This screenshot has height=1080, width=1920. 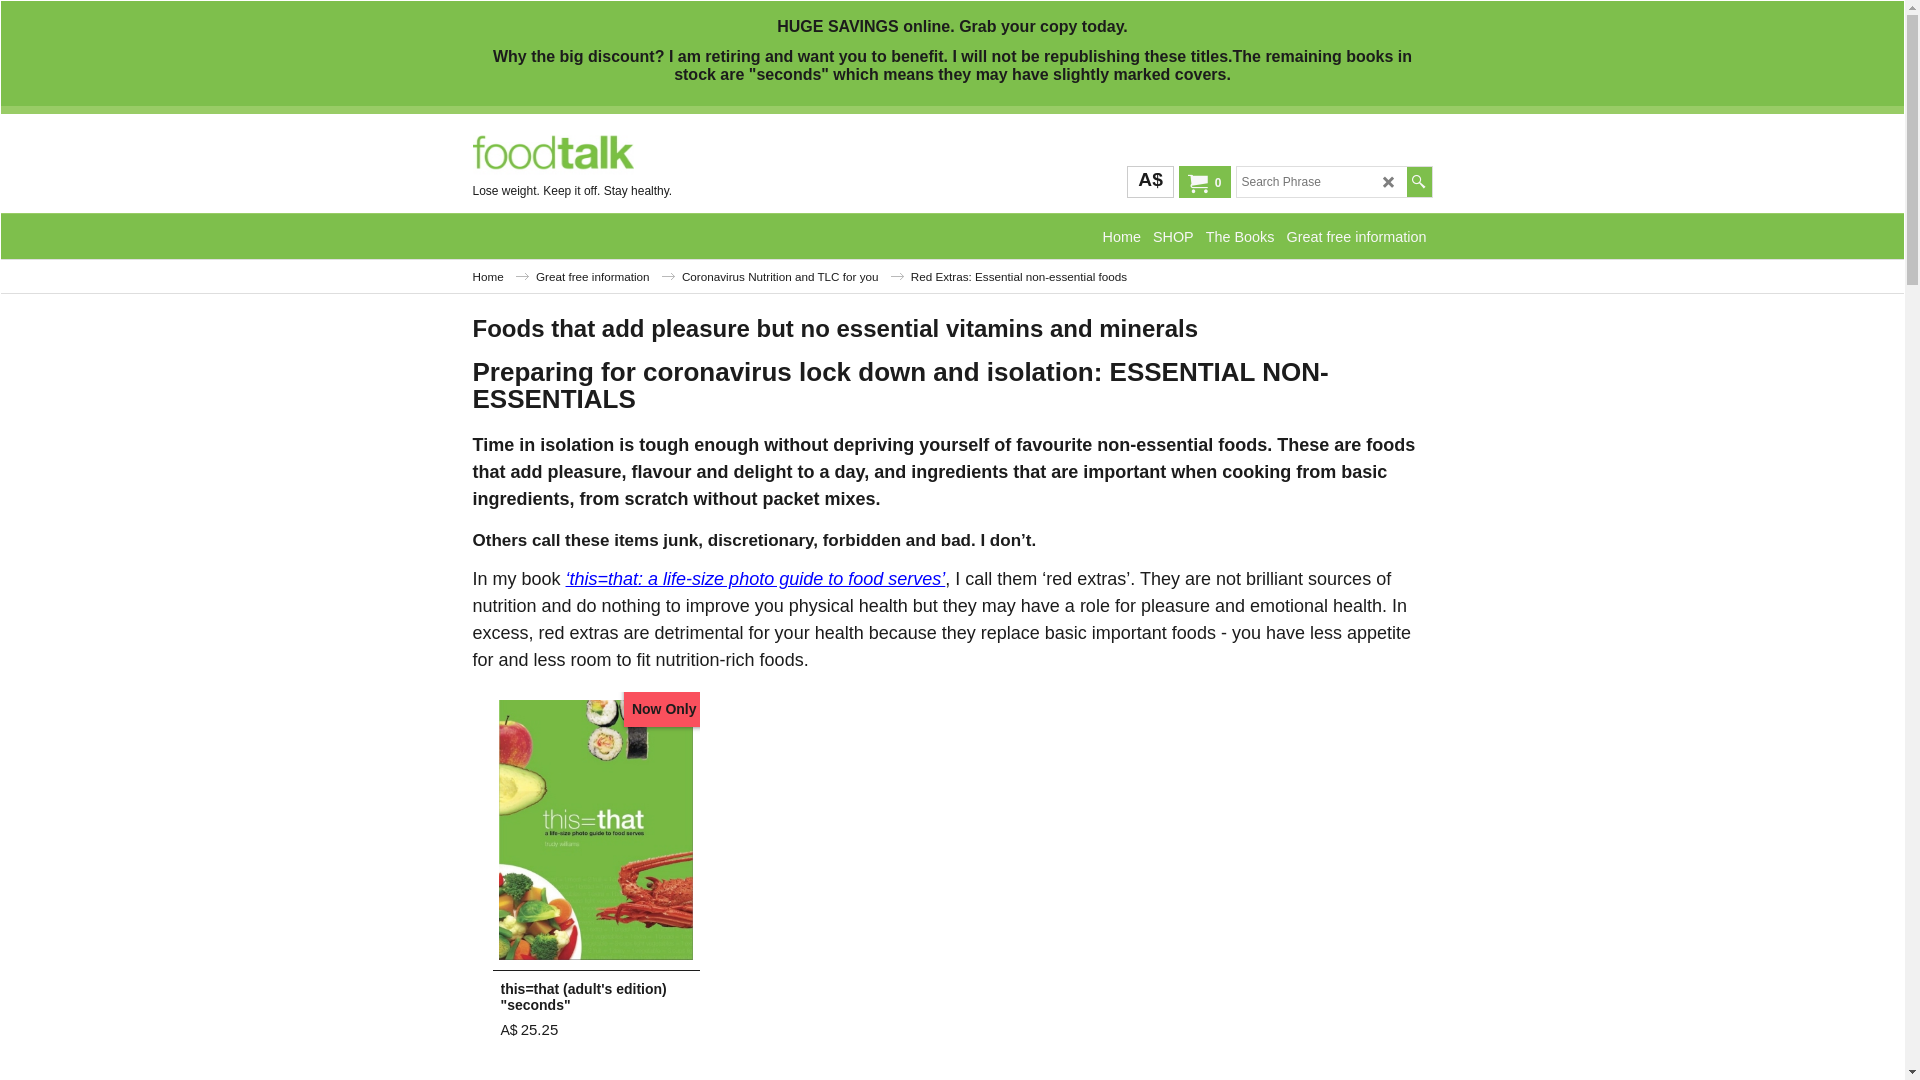 What do you see at coordinates (606, 276) in the screenshot?
I see `Great free information` at bounding box center [606, 276].